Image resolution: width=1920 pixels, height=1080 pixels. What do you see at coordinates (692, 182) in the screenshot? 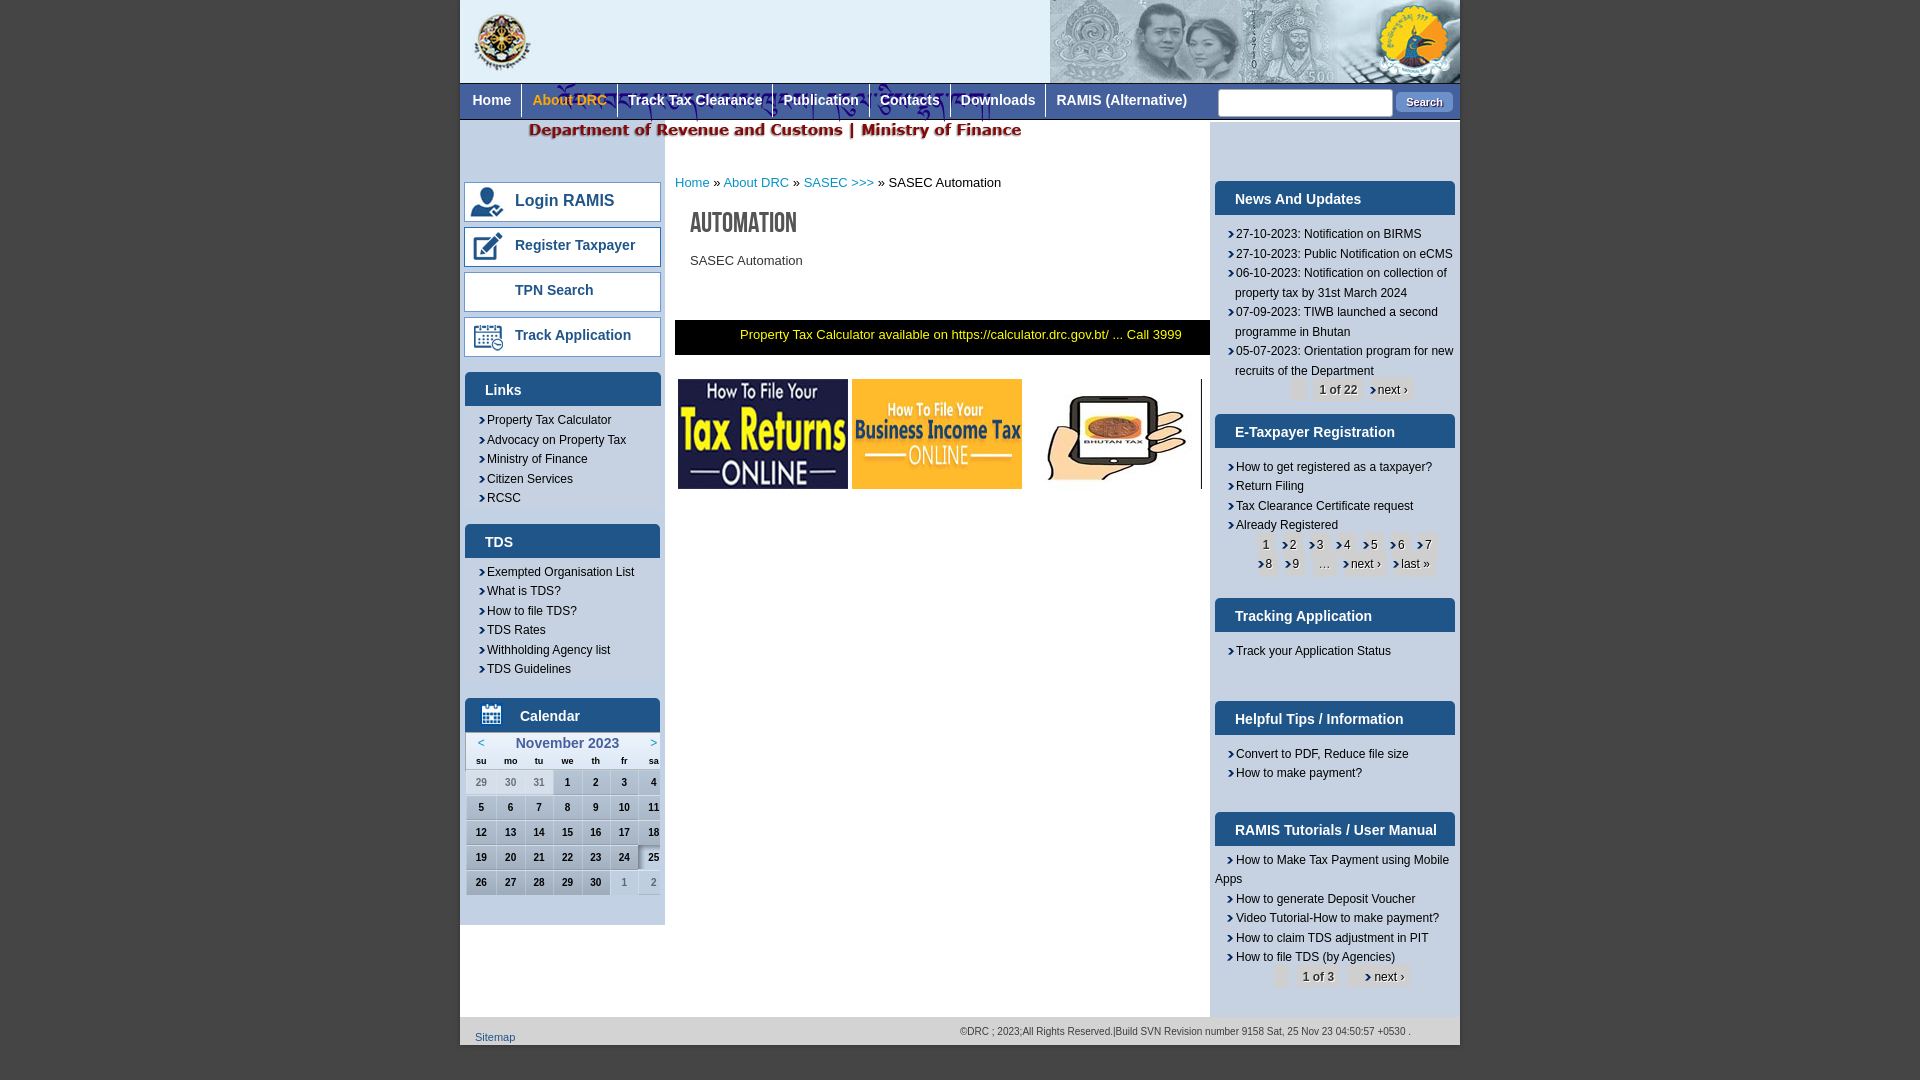
I see `Home` at bounding box center [692, 182].